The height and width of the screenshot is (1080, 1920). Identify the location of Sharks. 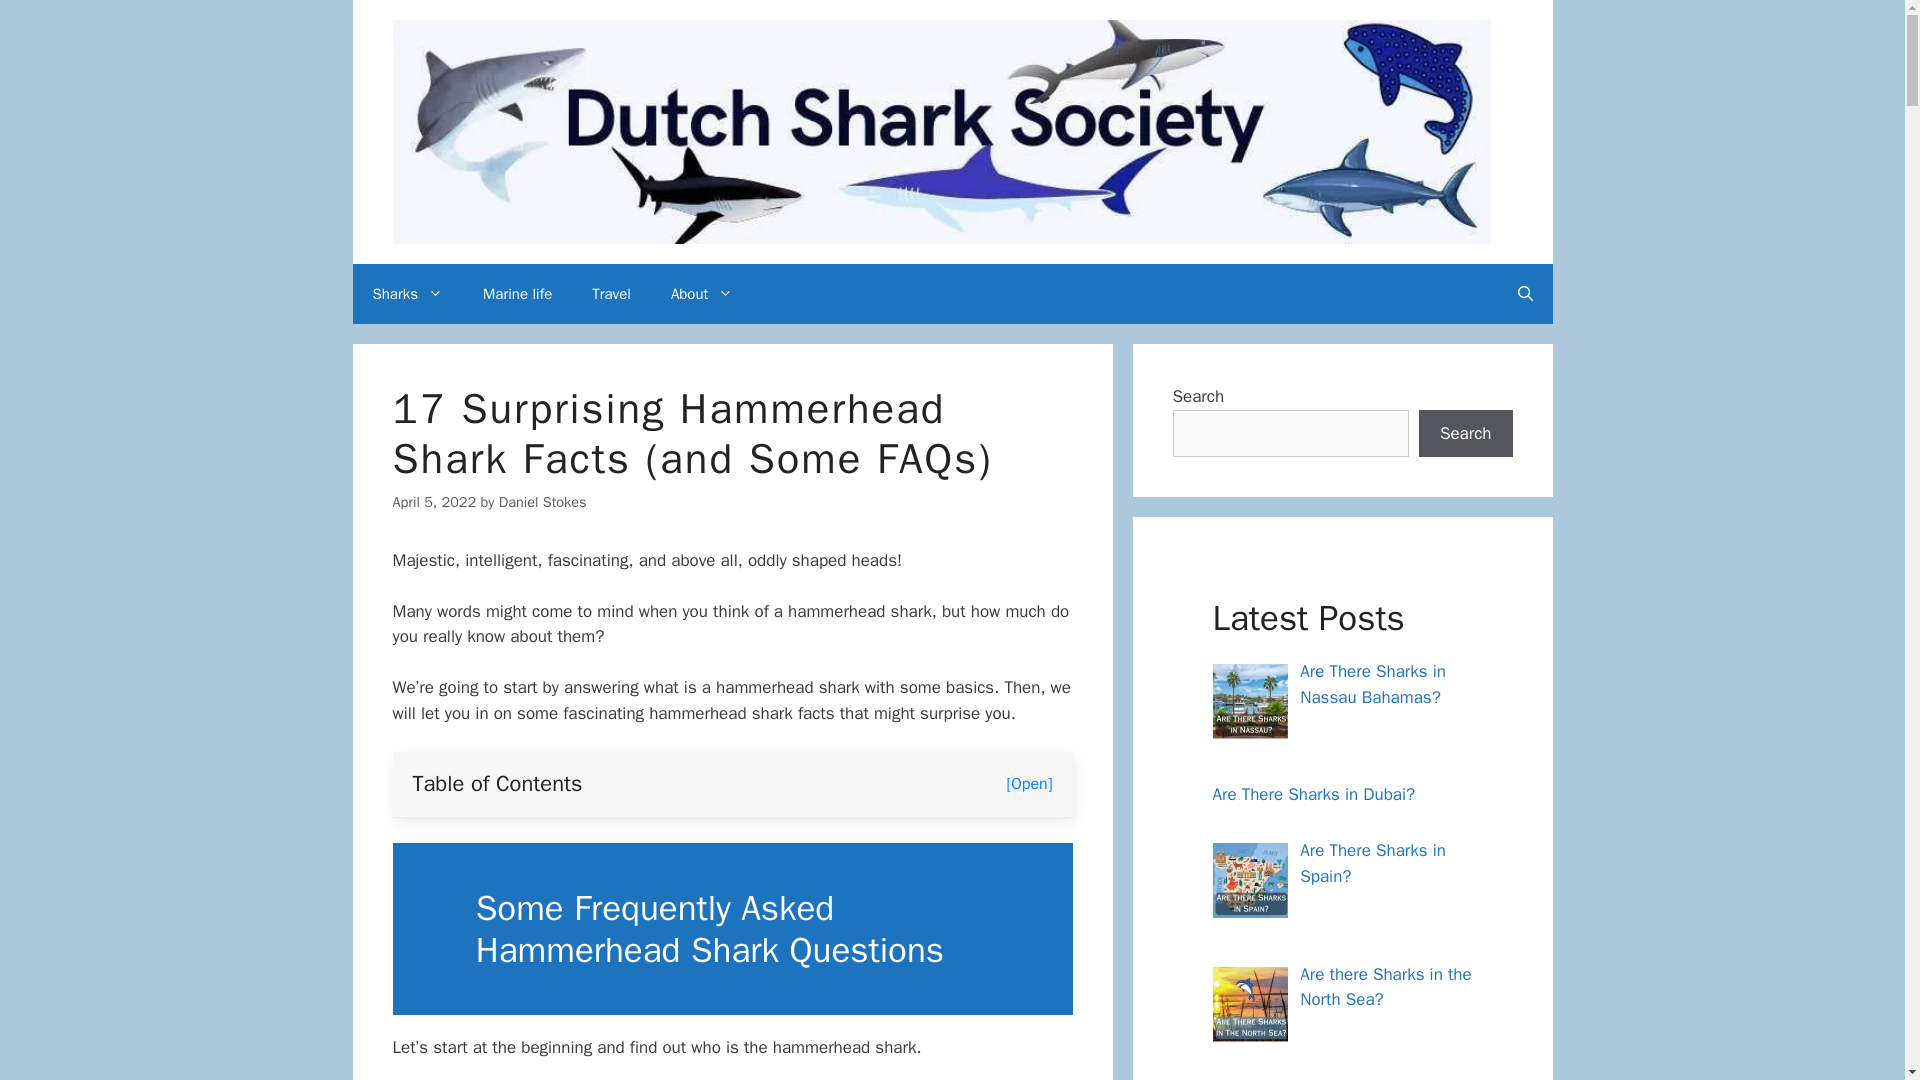
(406, 294).